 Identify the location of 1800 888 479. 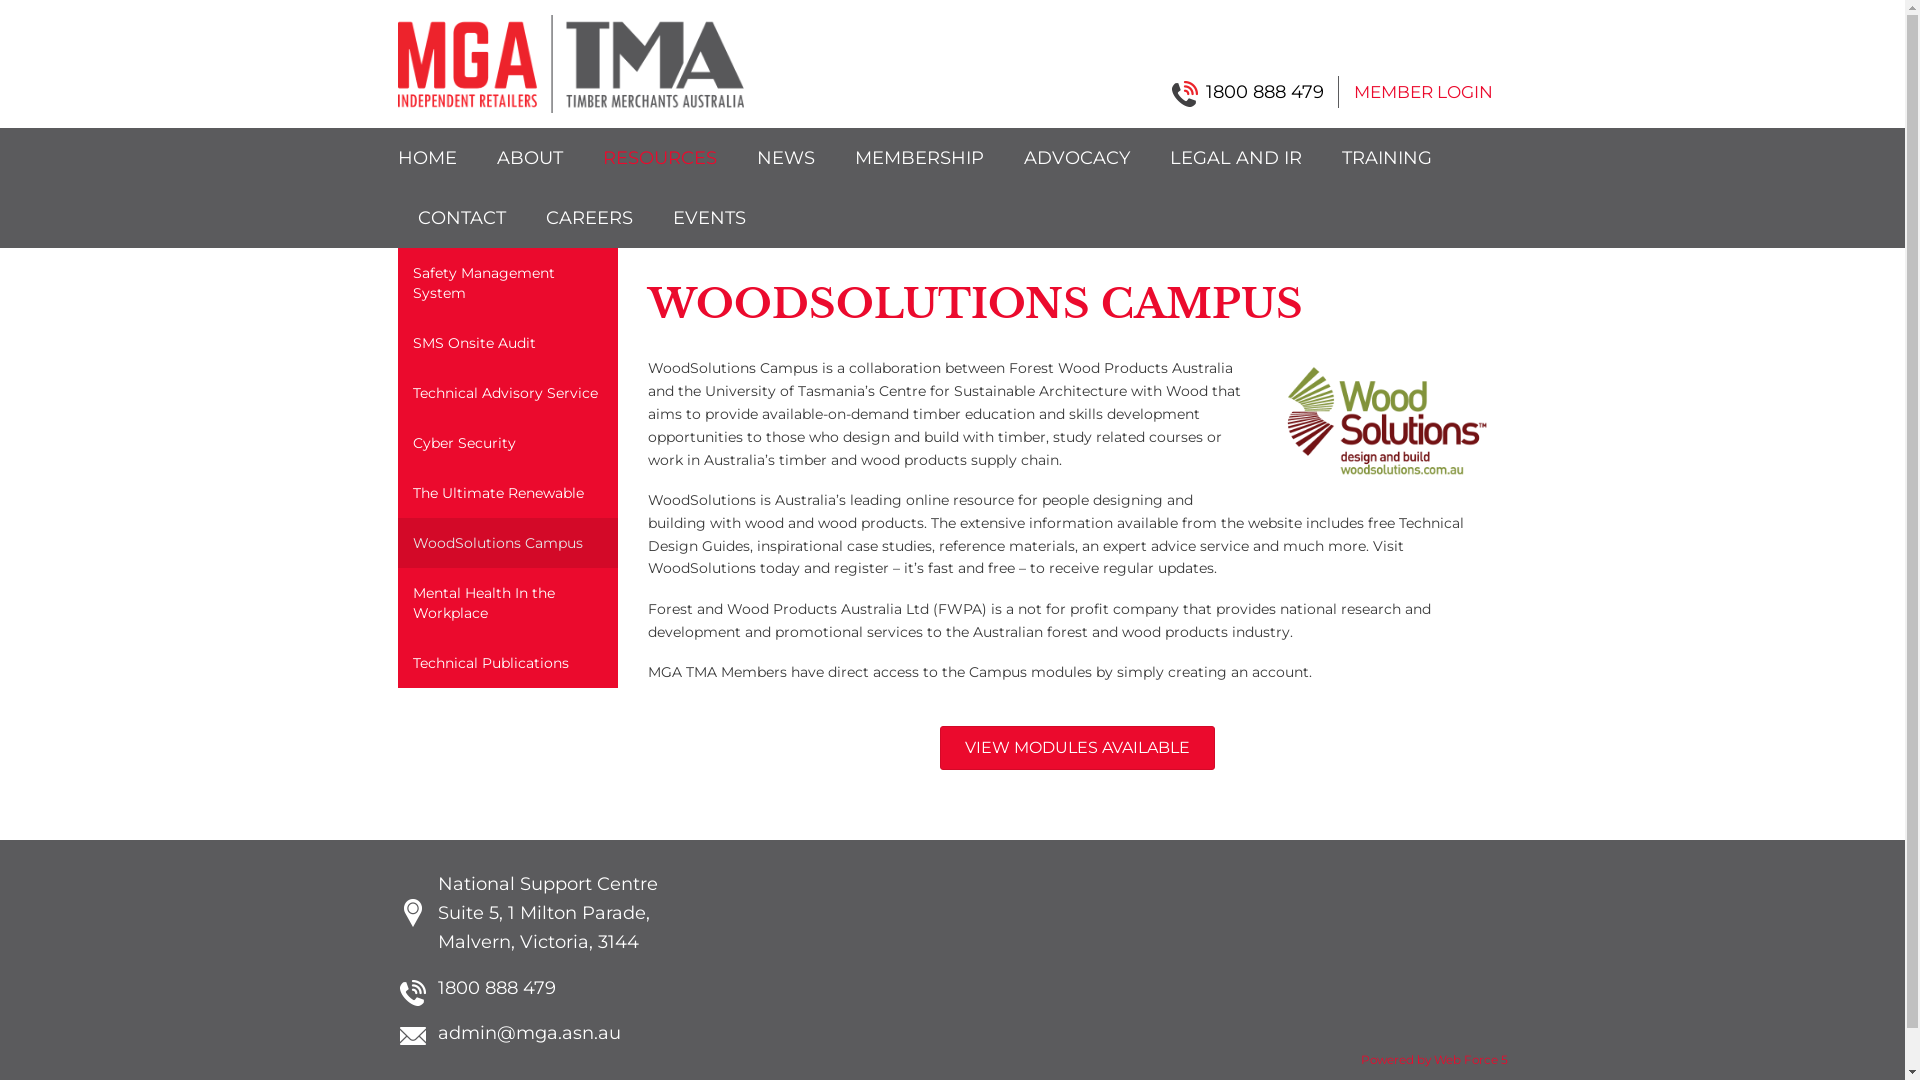
(477, 988).